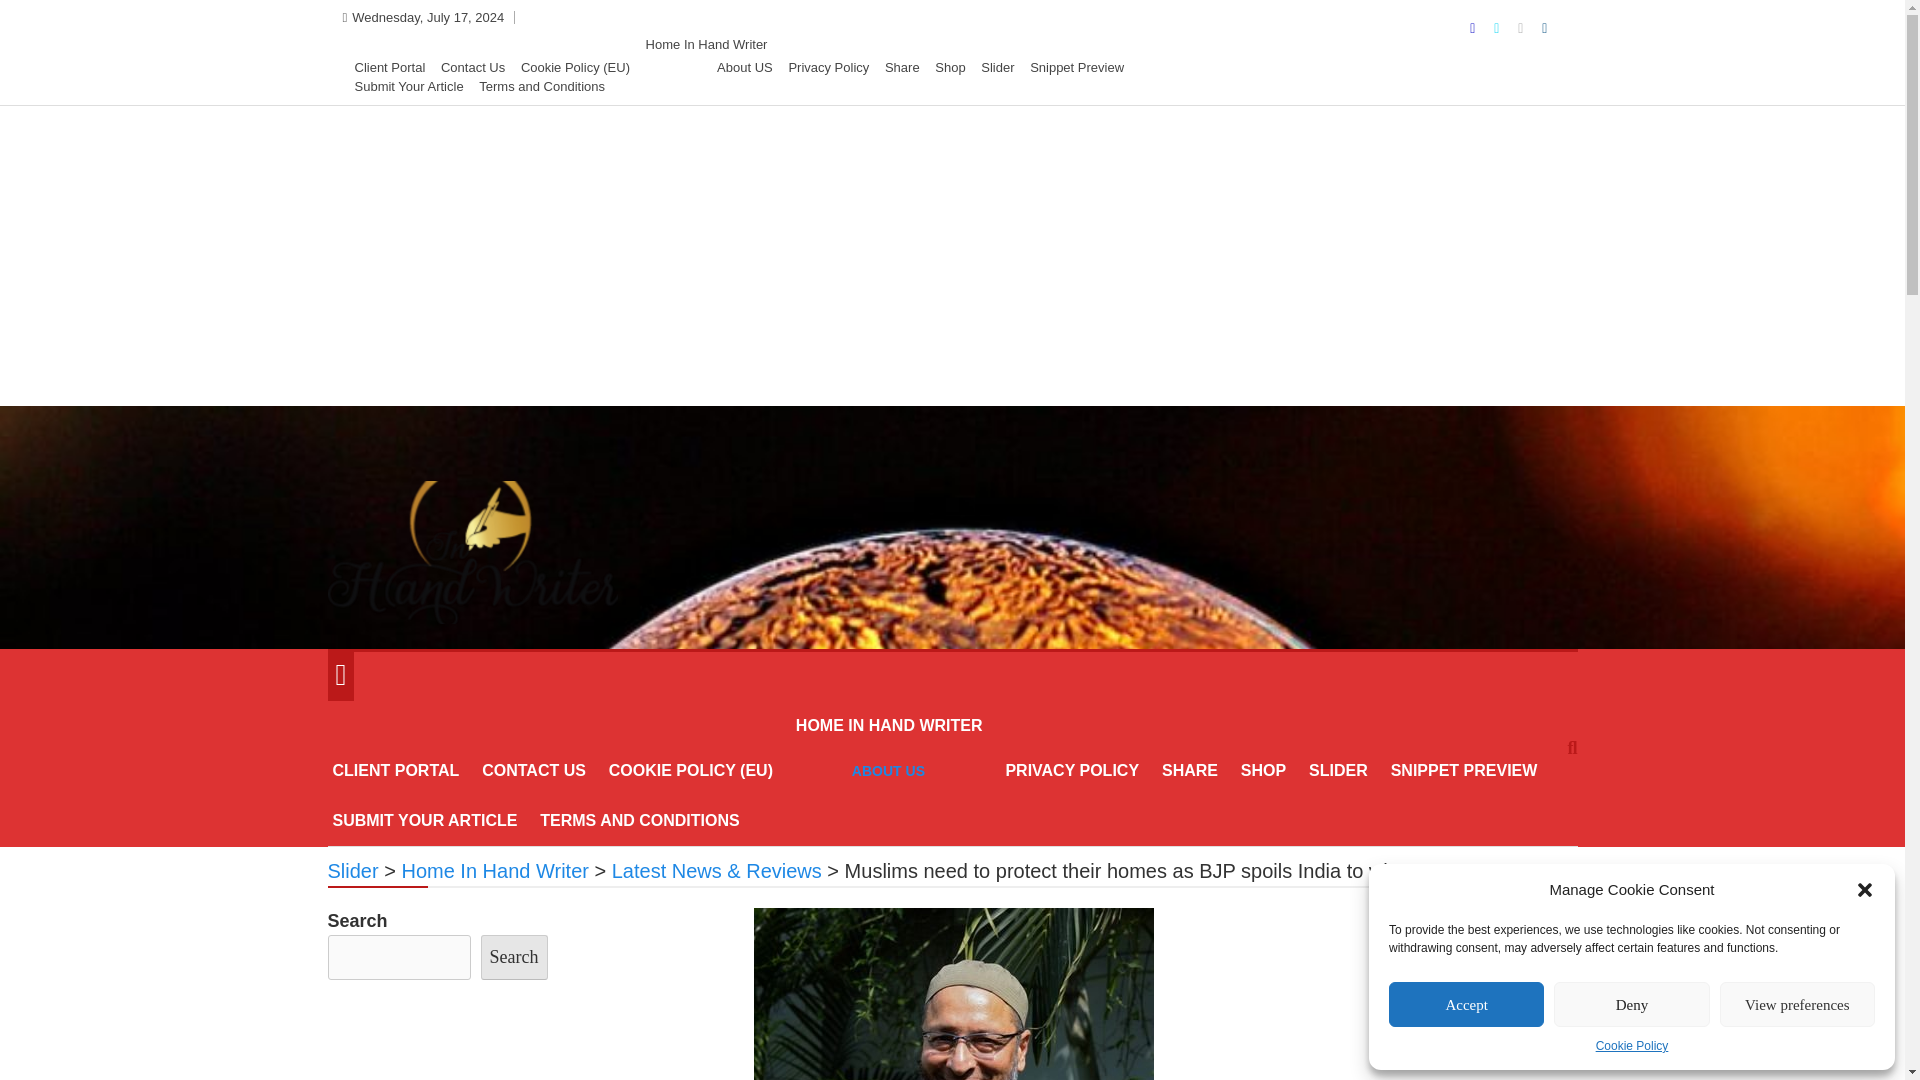 This screenshot has height=1080, width=1920. I want to click on Snippet Preview, so click(1076, 67).